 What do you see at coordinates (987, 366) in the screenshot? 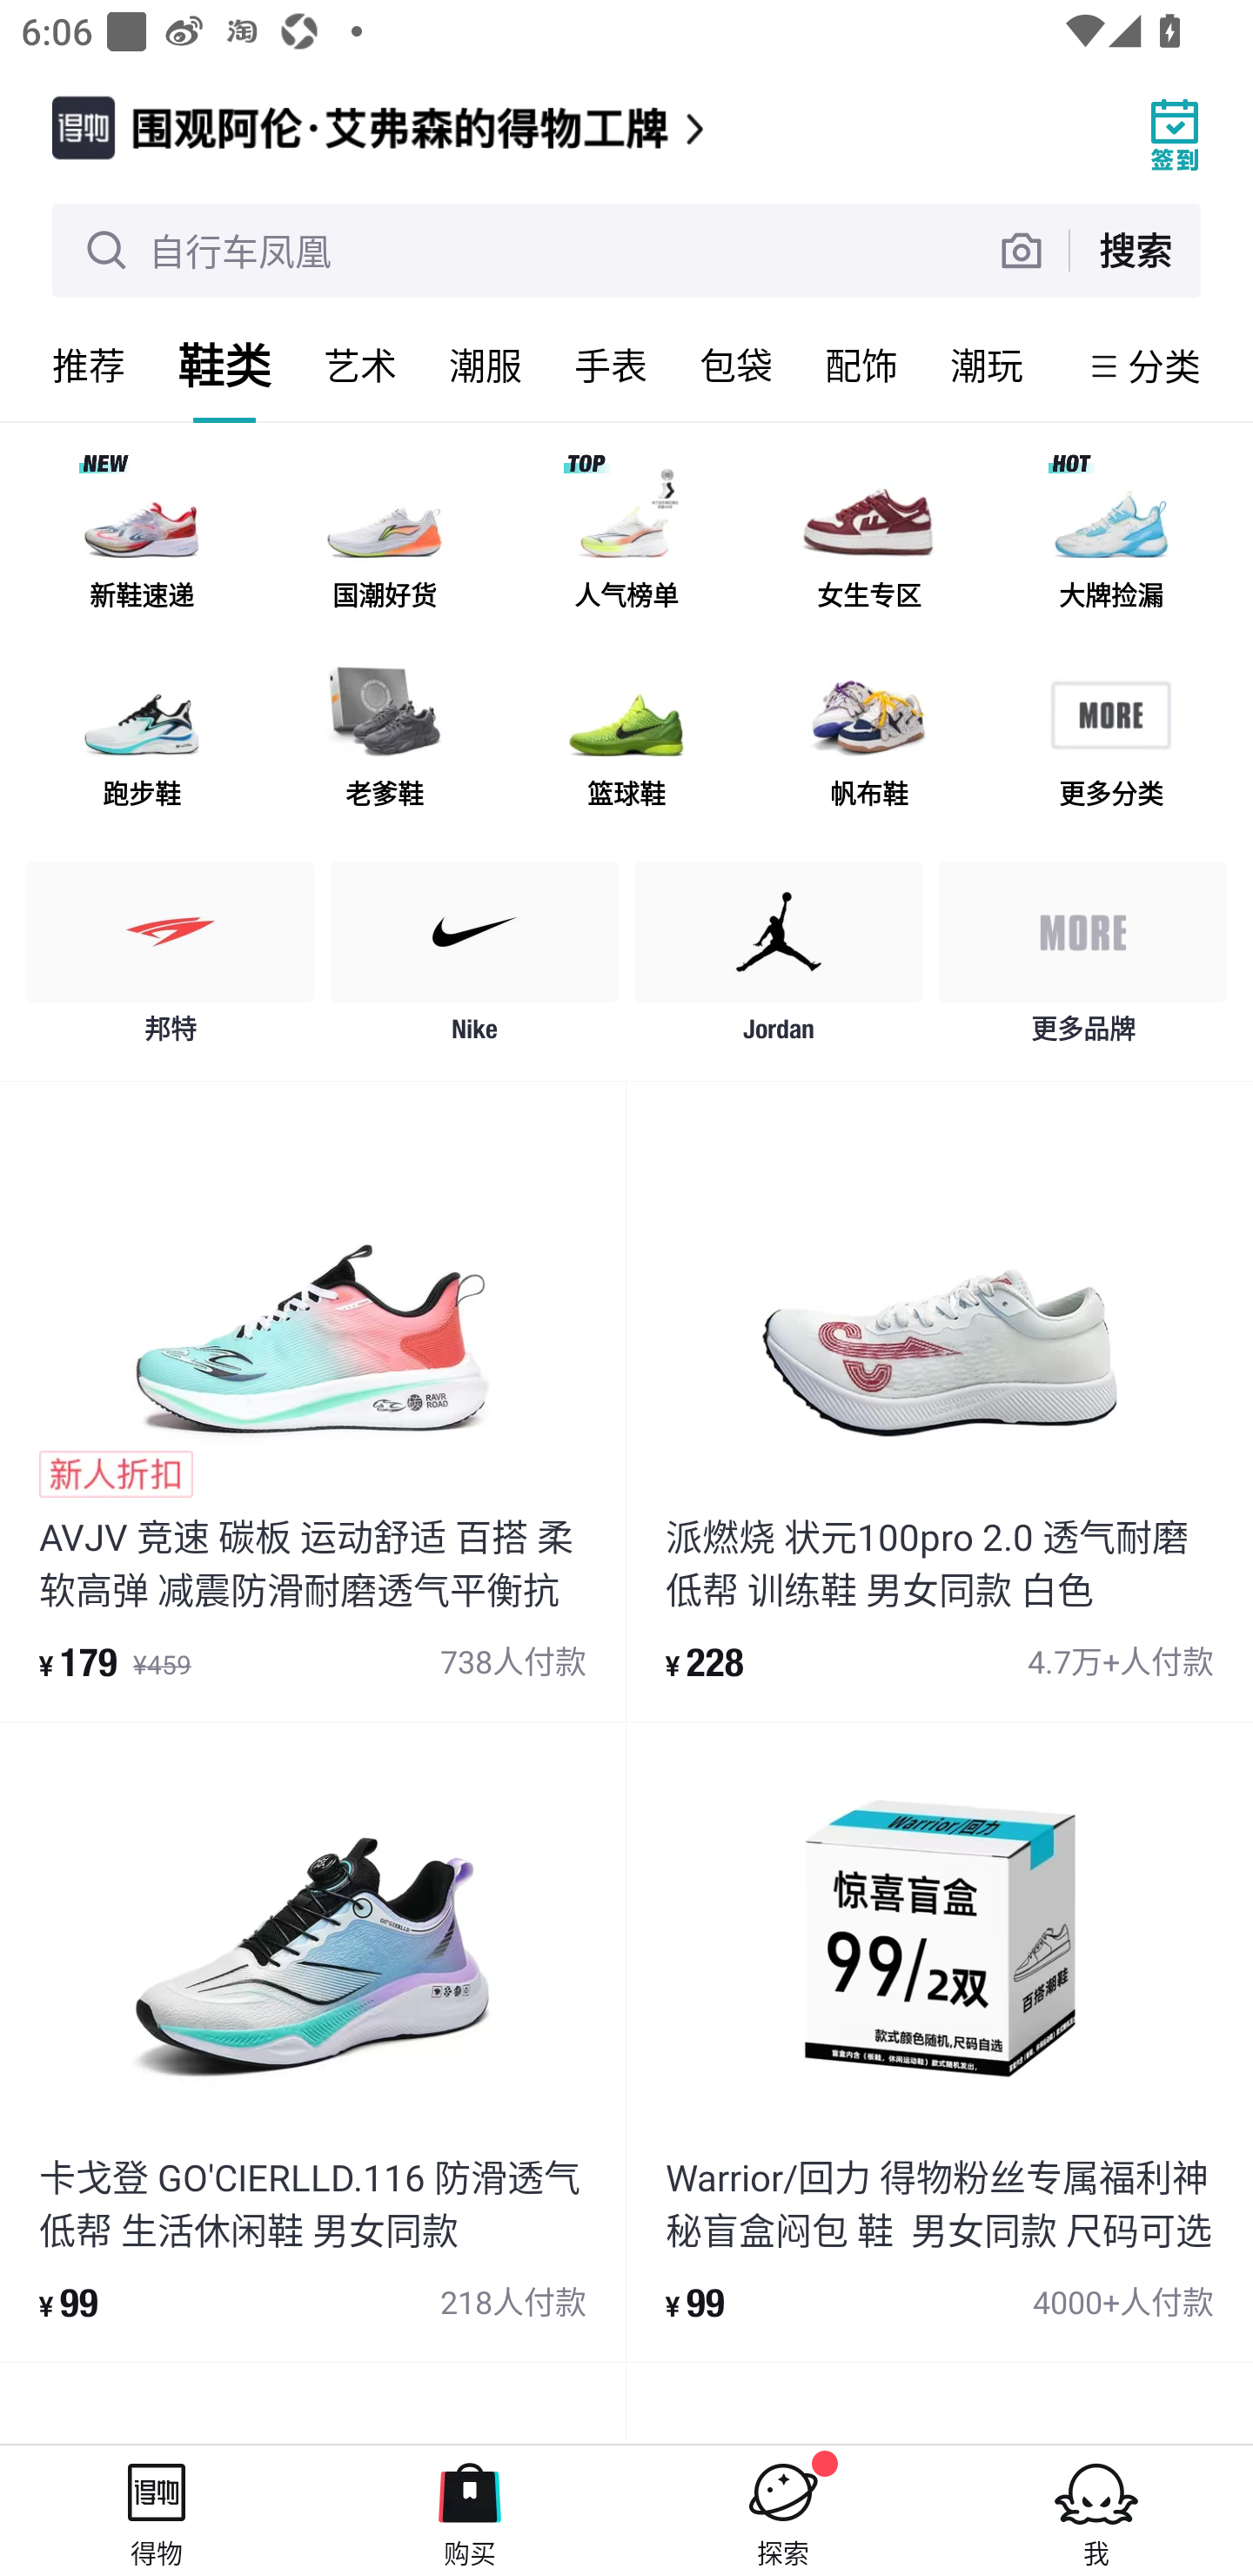
I see `潮玩` at bounding box center [987, 366].